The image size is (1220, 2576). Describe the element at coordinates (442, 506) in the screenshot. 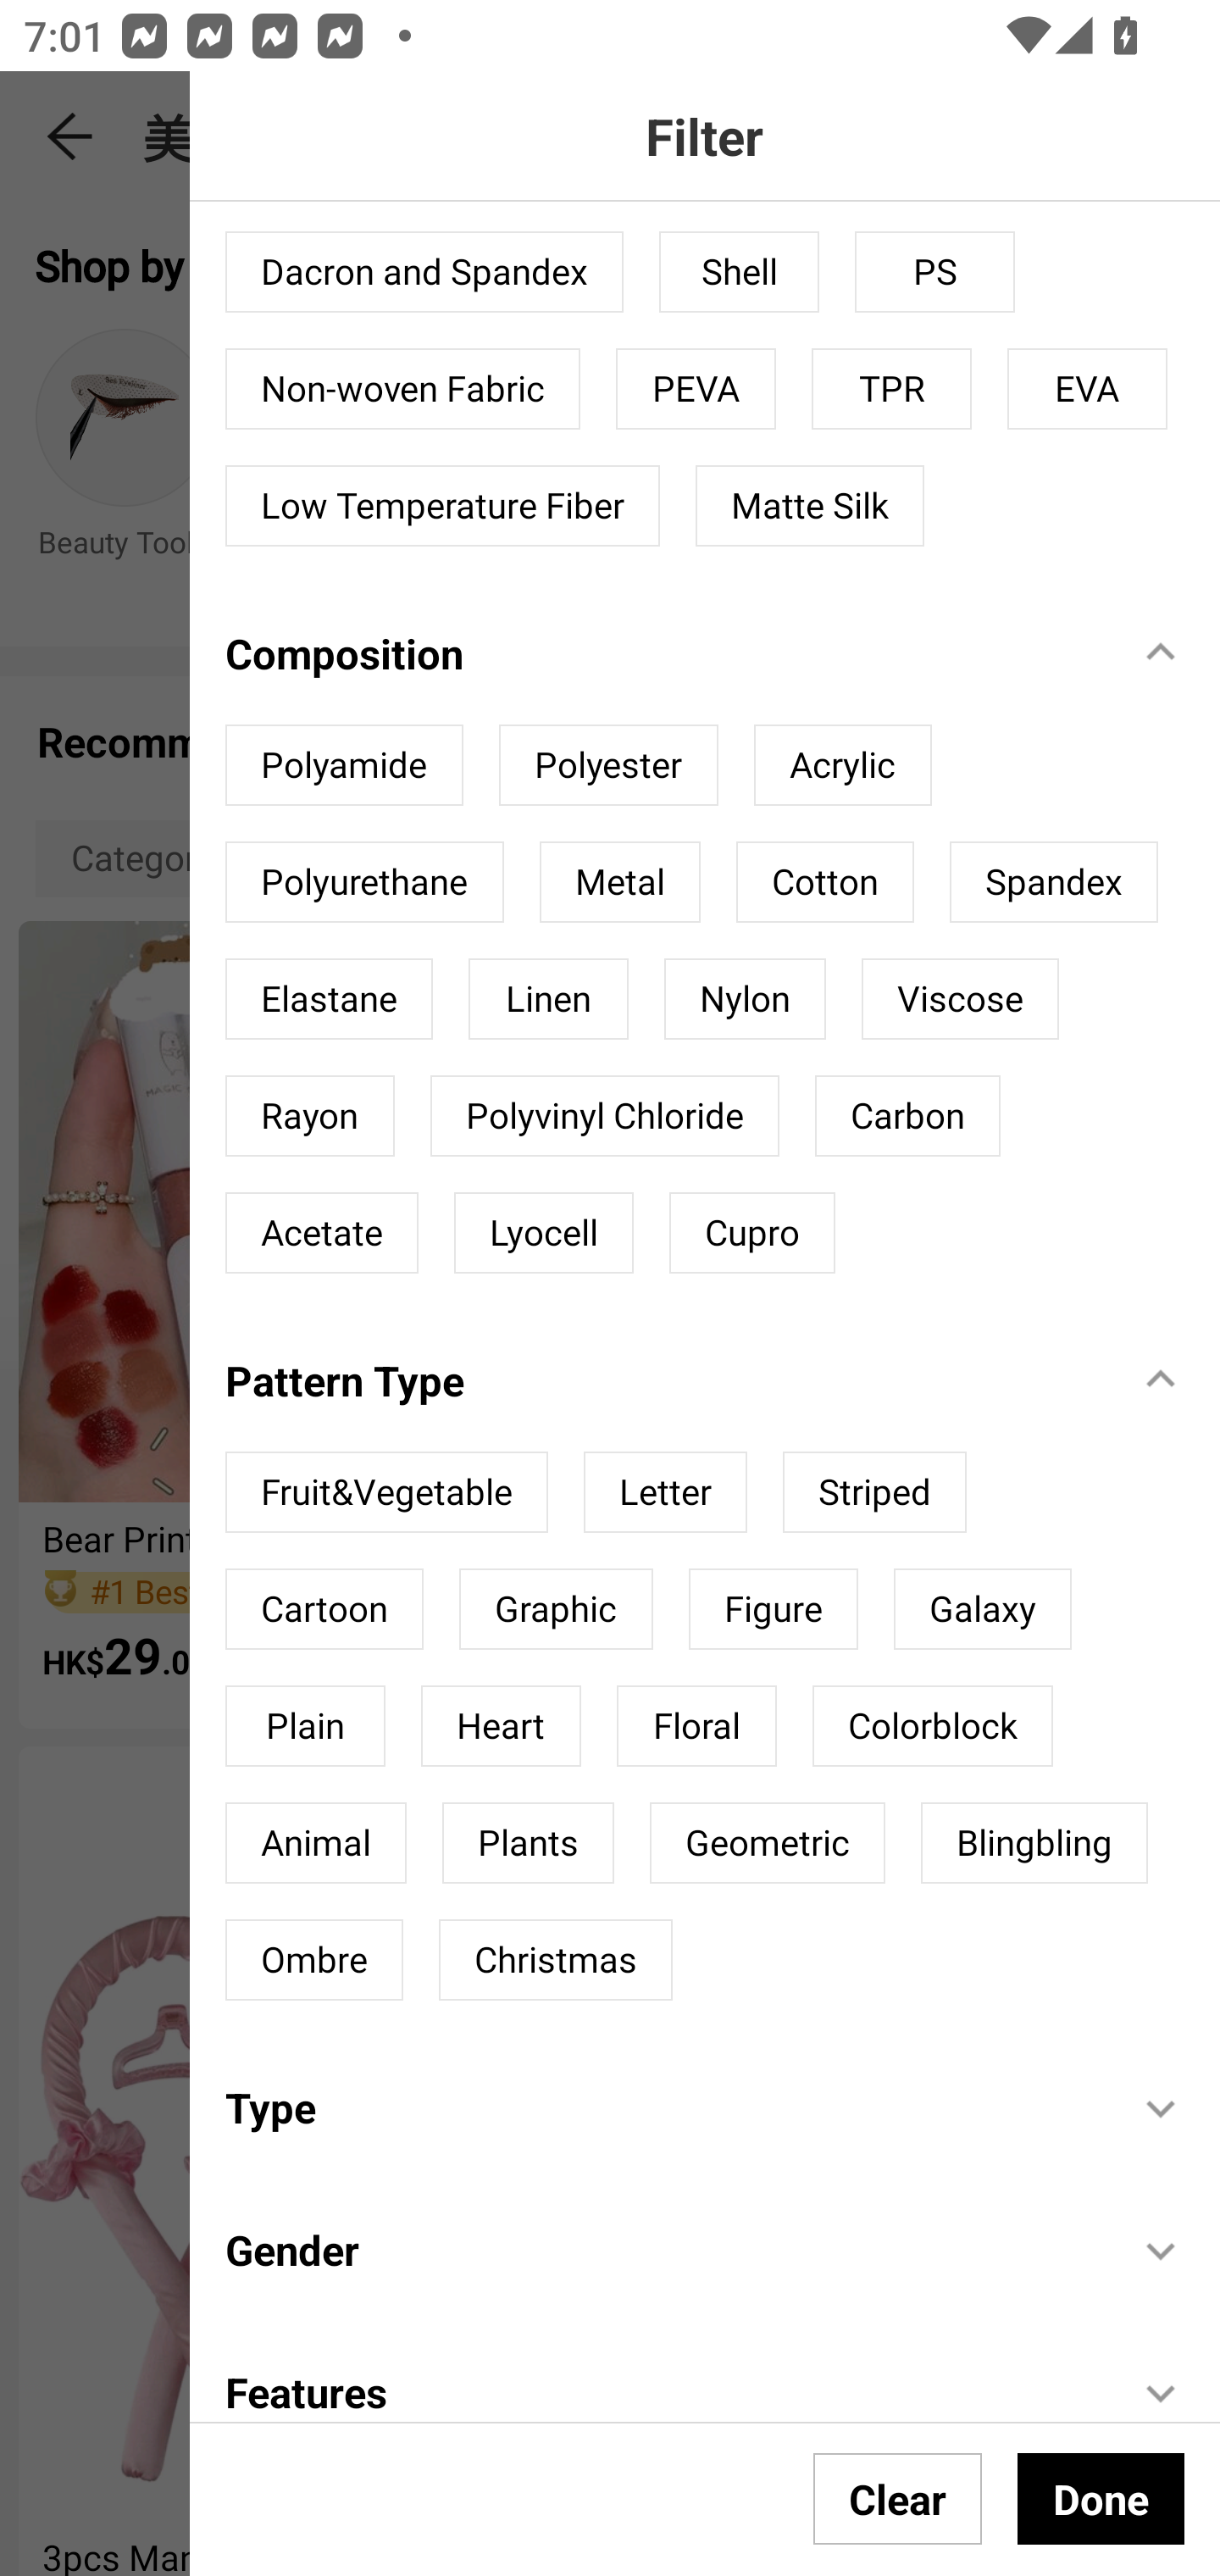

I see `Low Temperature Fiber` at that location.